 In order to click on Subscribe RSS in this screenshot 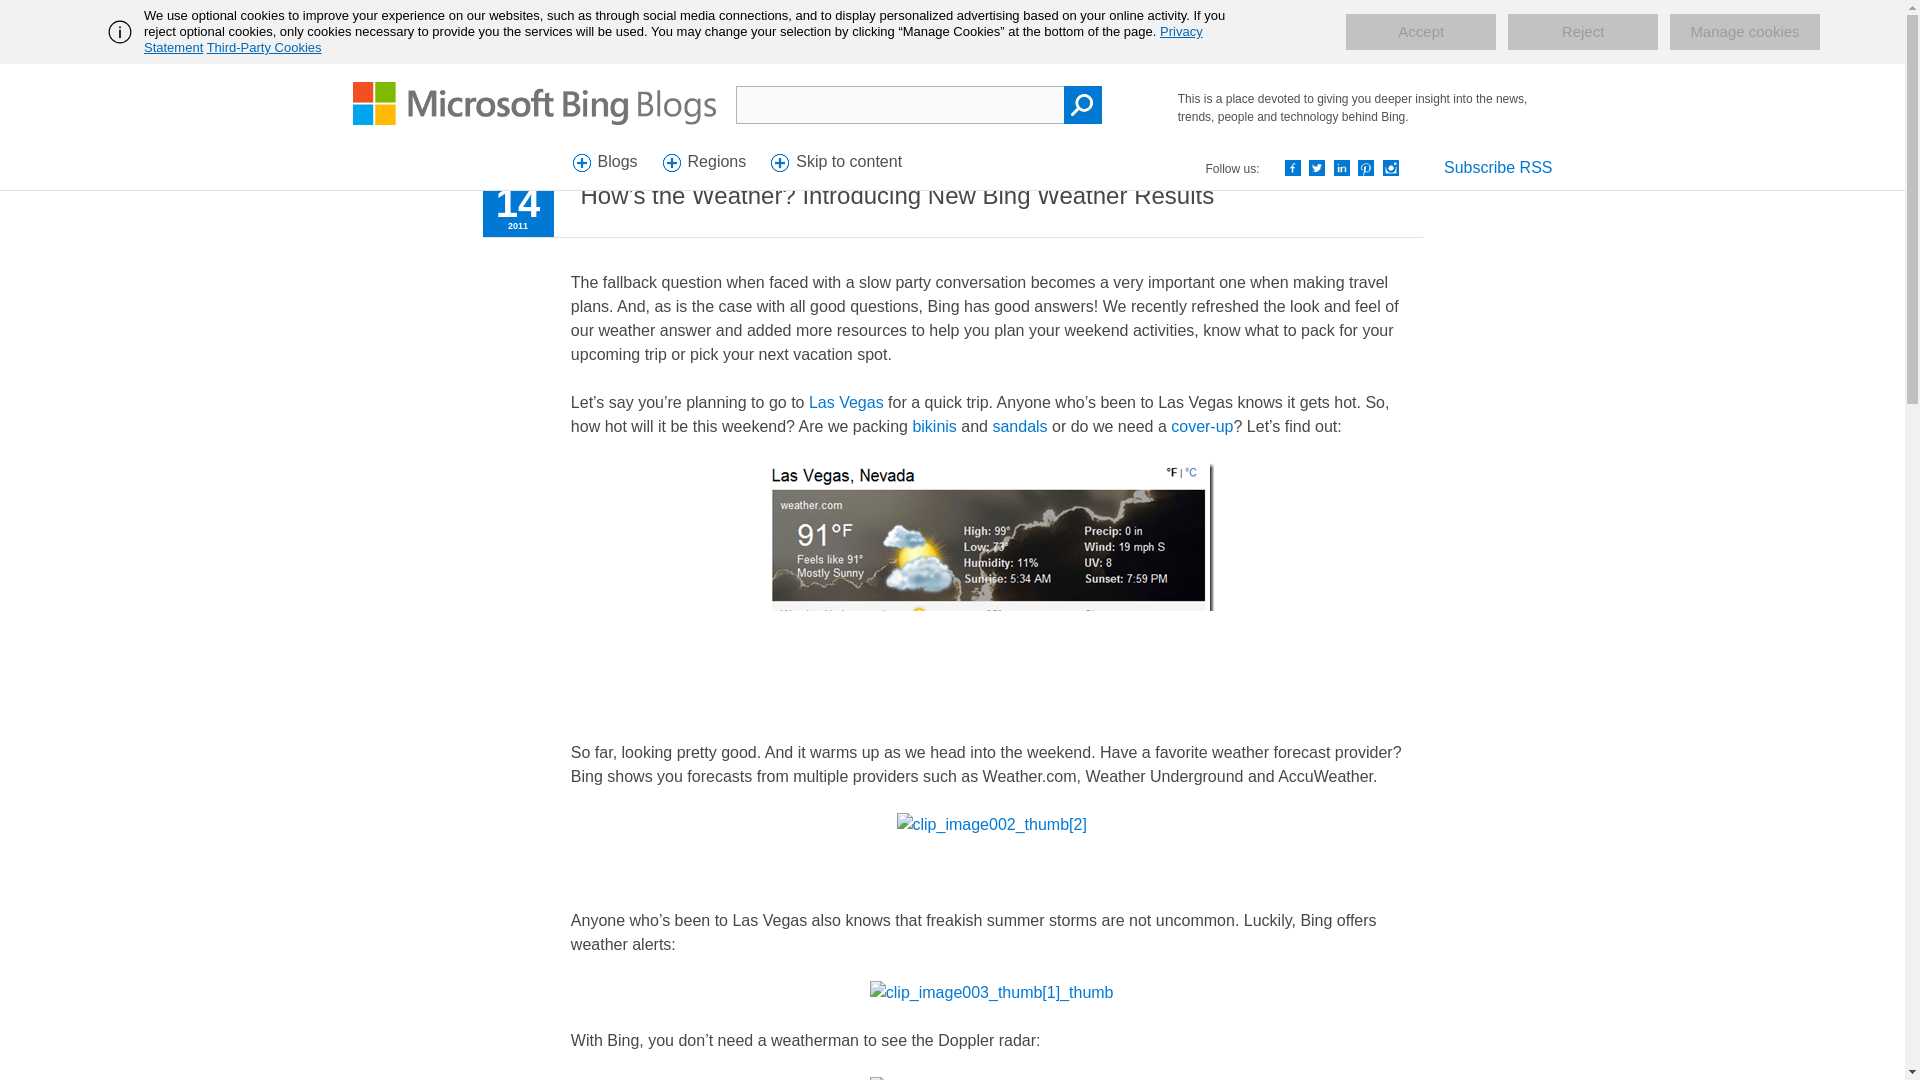, I will do `click(1498, 167)`.